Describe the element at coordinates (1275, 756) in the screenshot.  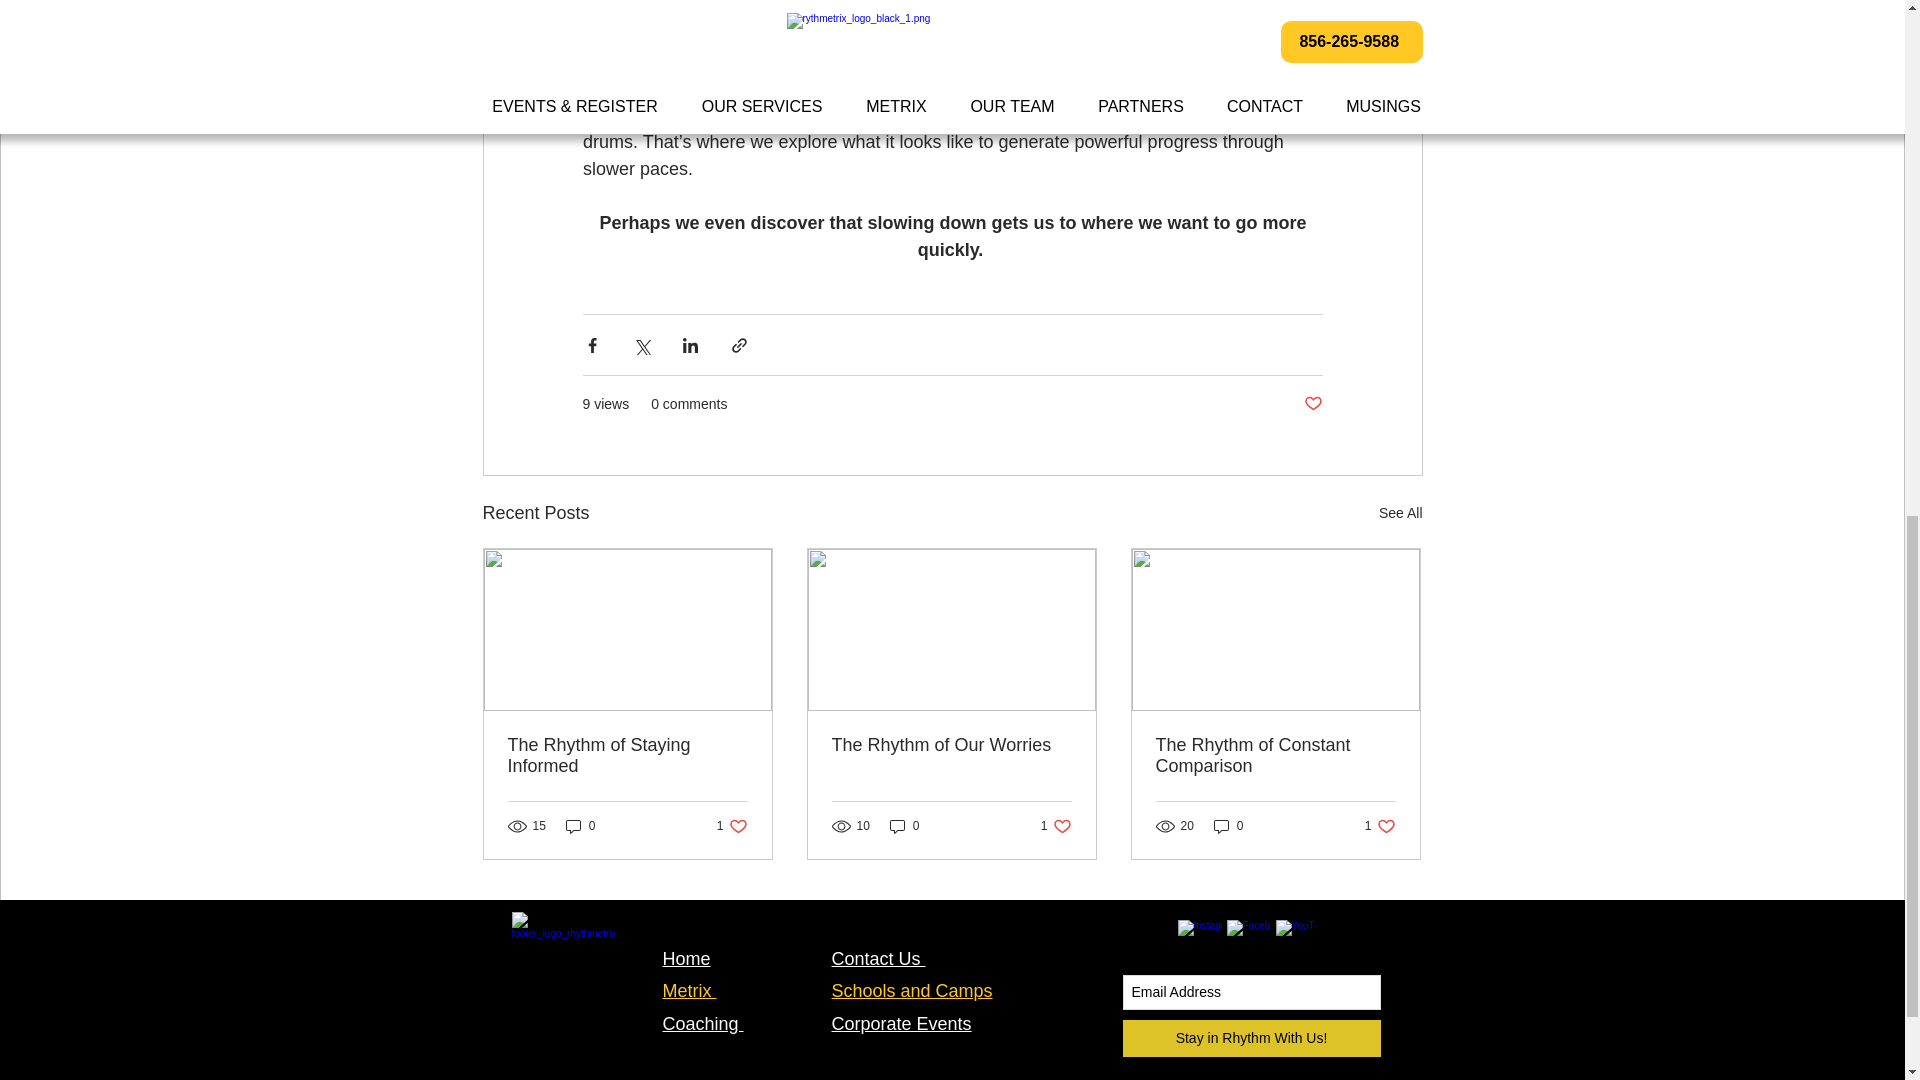
I see `0` at that location.